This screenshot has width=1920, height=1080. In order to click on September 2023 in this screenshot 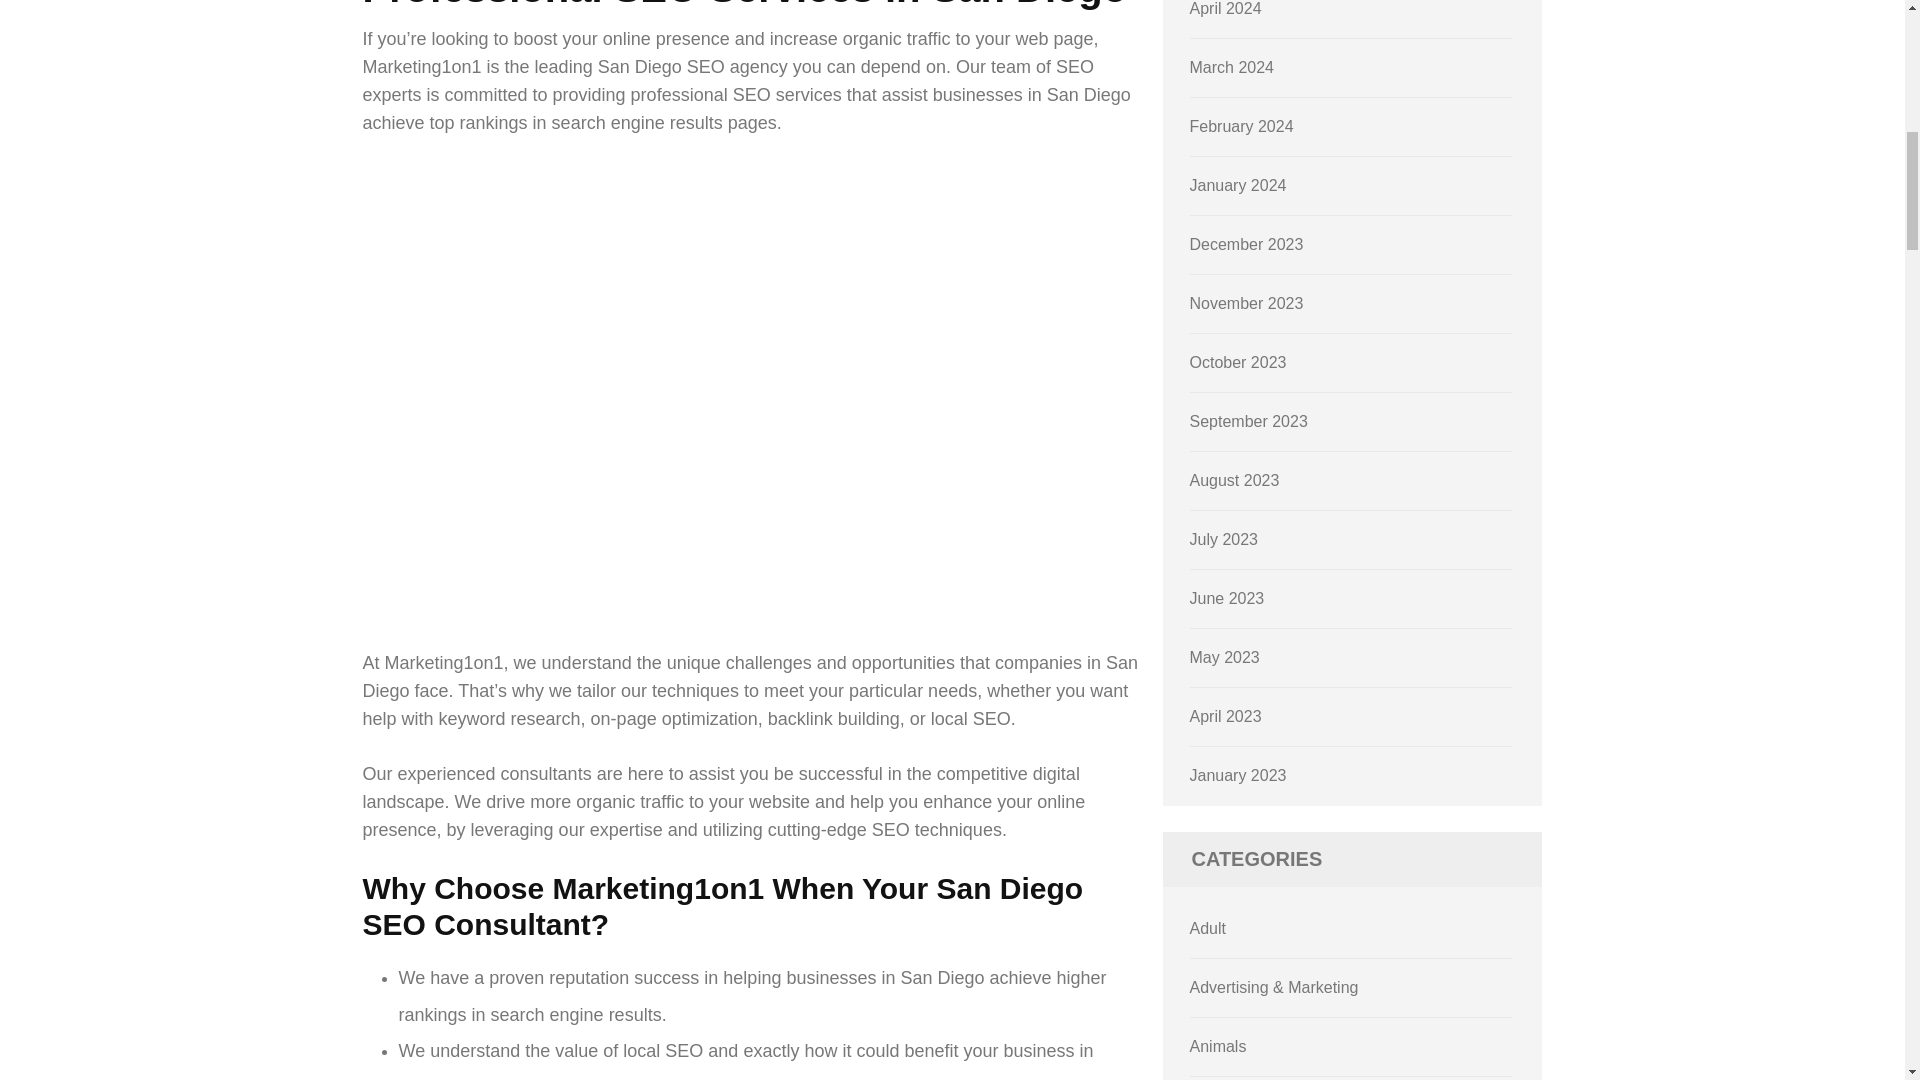, I will do `click(1248, 420)`.